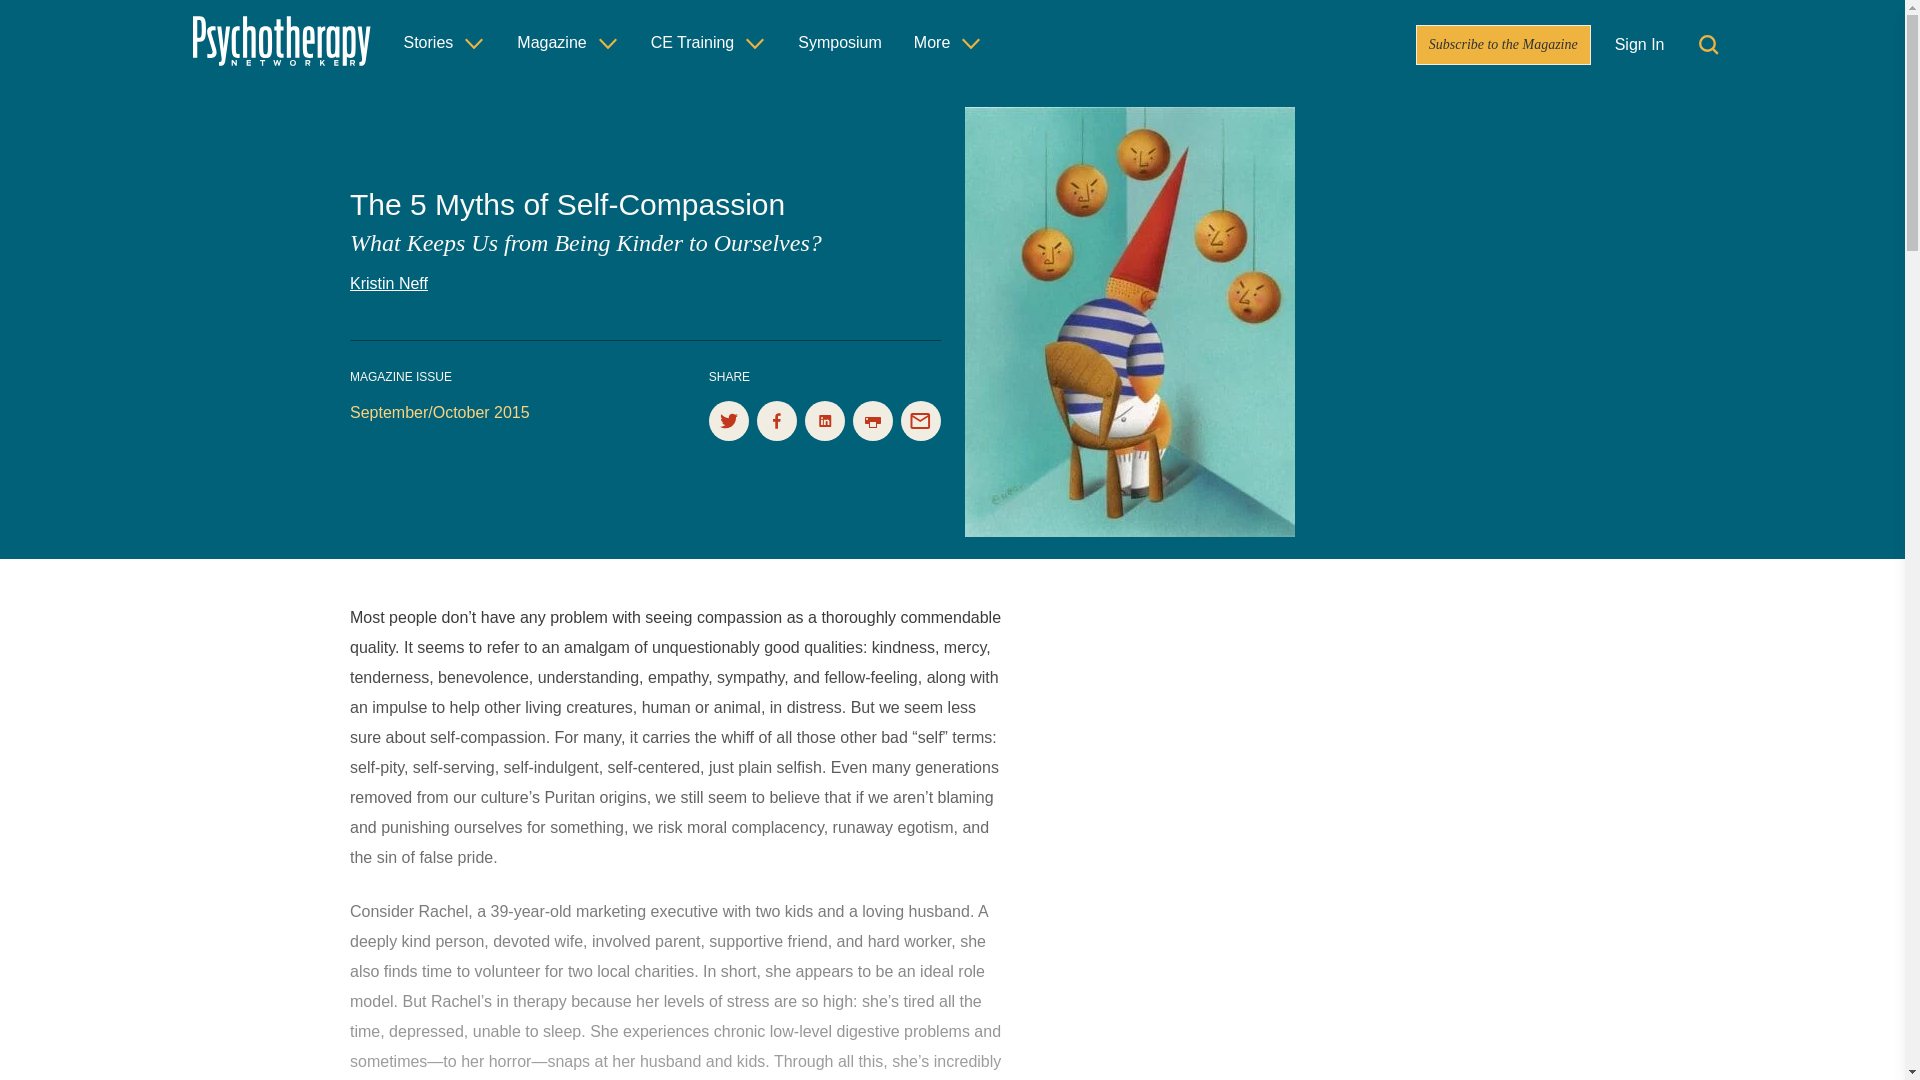 The image size is (1920, 1080). I want to click on 3rd party ad content, so click(1217, 962).